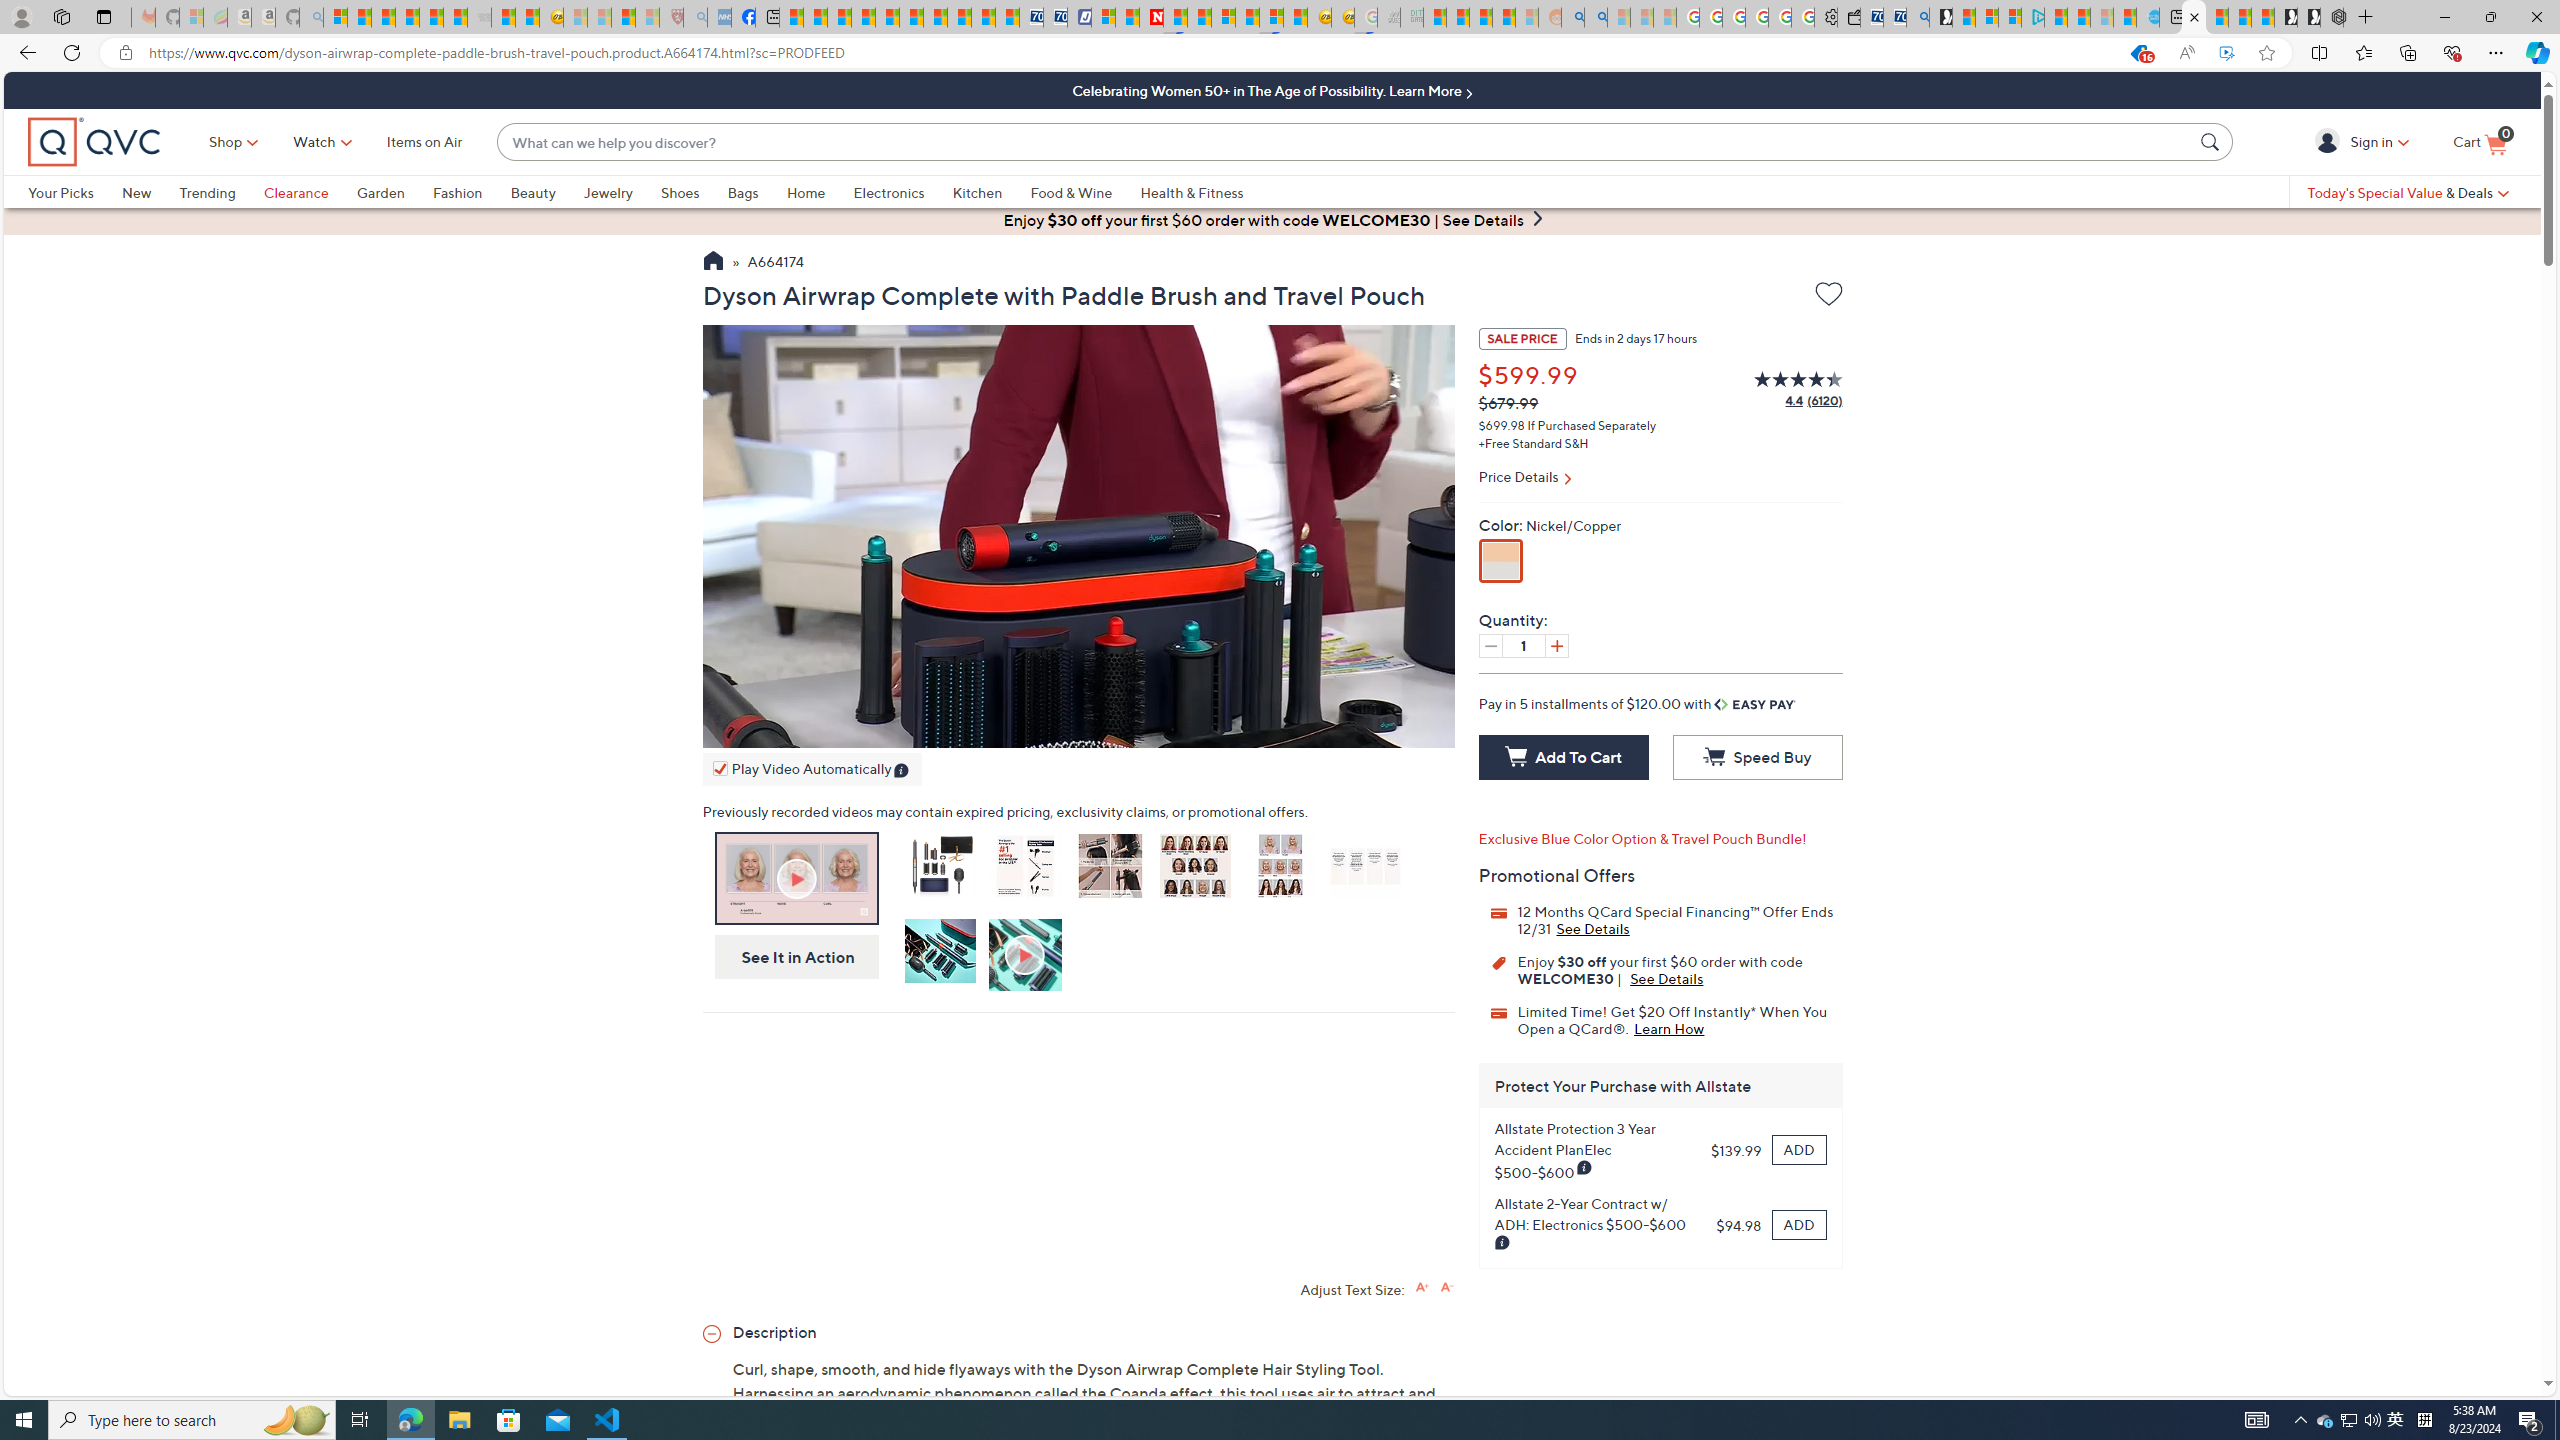 This screenshot has width=2560, height=1440. Describe the element at coordinates (1848, 17) in the screenshot. I see `Wallet` at that location.